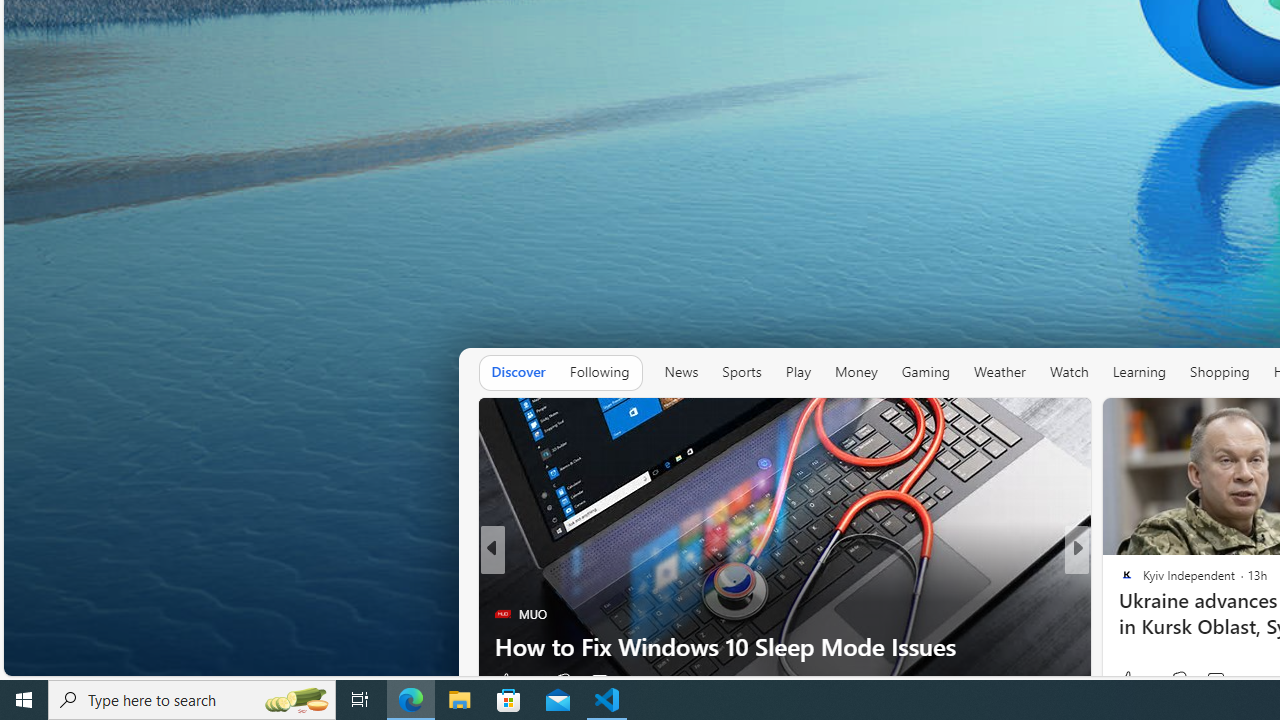  Describe the element at coordinates (422, 422) in the screenshot. I see `Hide this story` at that location.